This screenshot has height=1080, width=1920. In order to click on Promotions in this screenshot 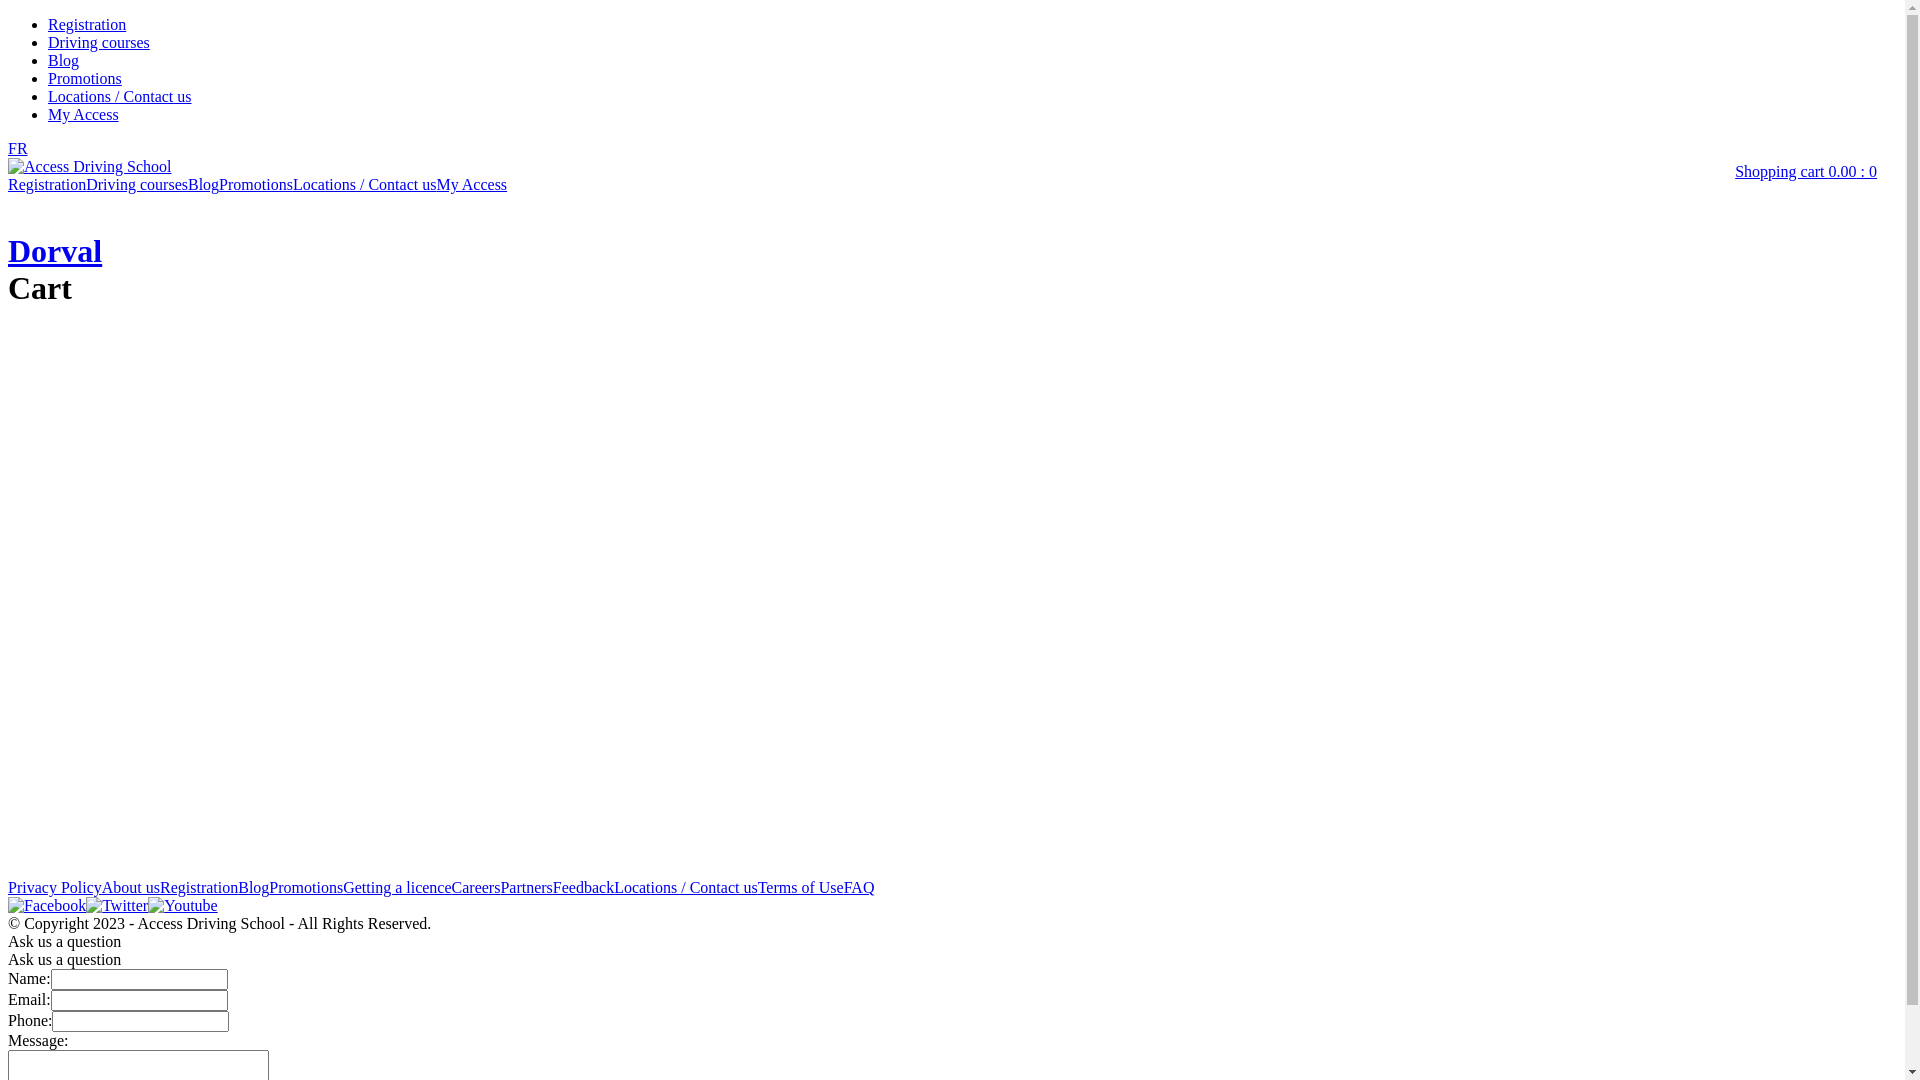, I will do `click(85, 78)`.